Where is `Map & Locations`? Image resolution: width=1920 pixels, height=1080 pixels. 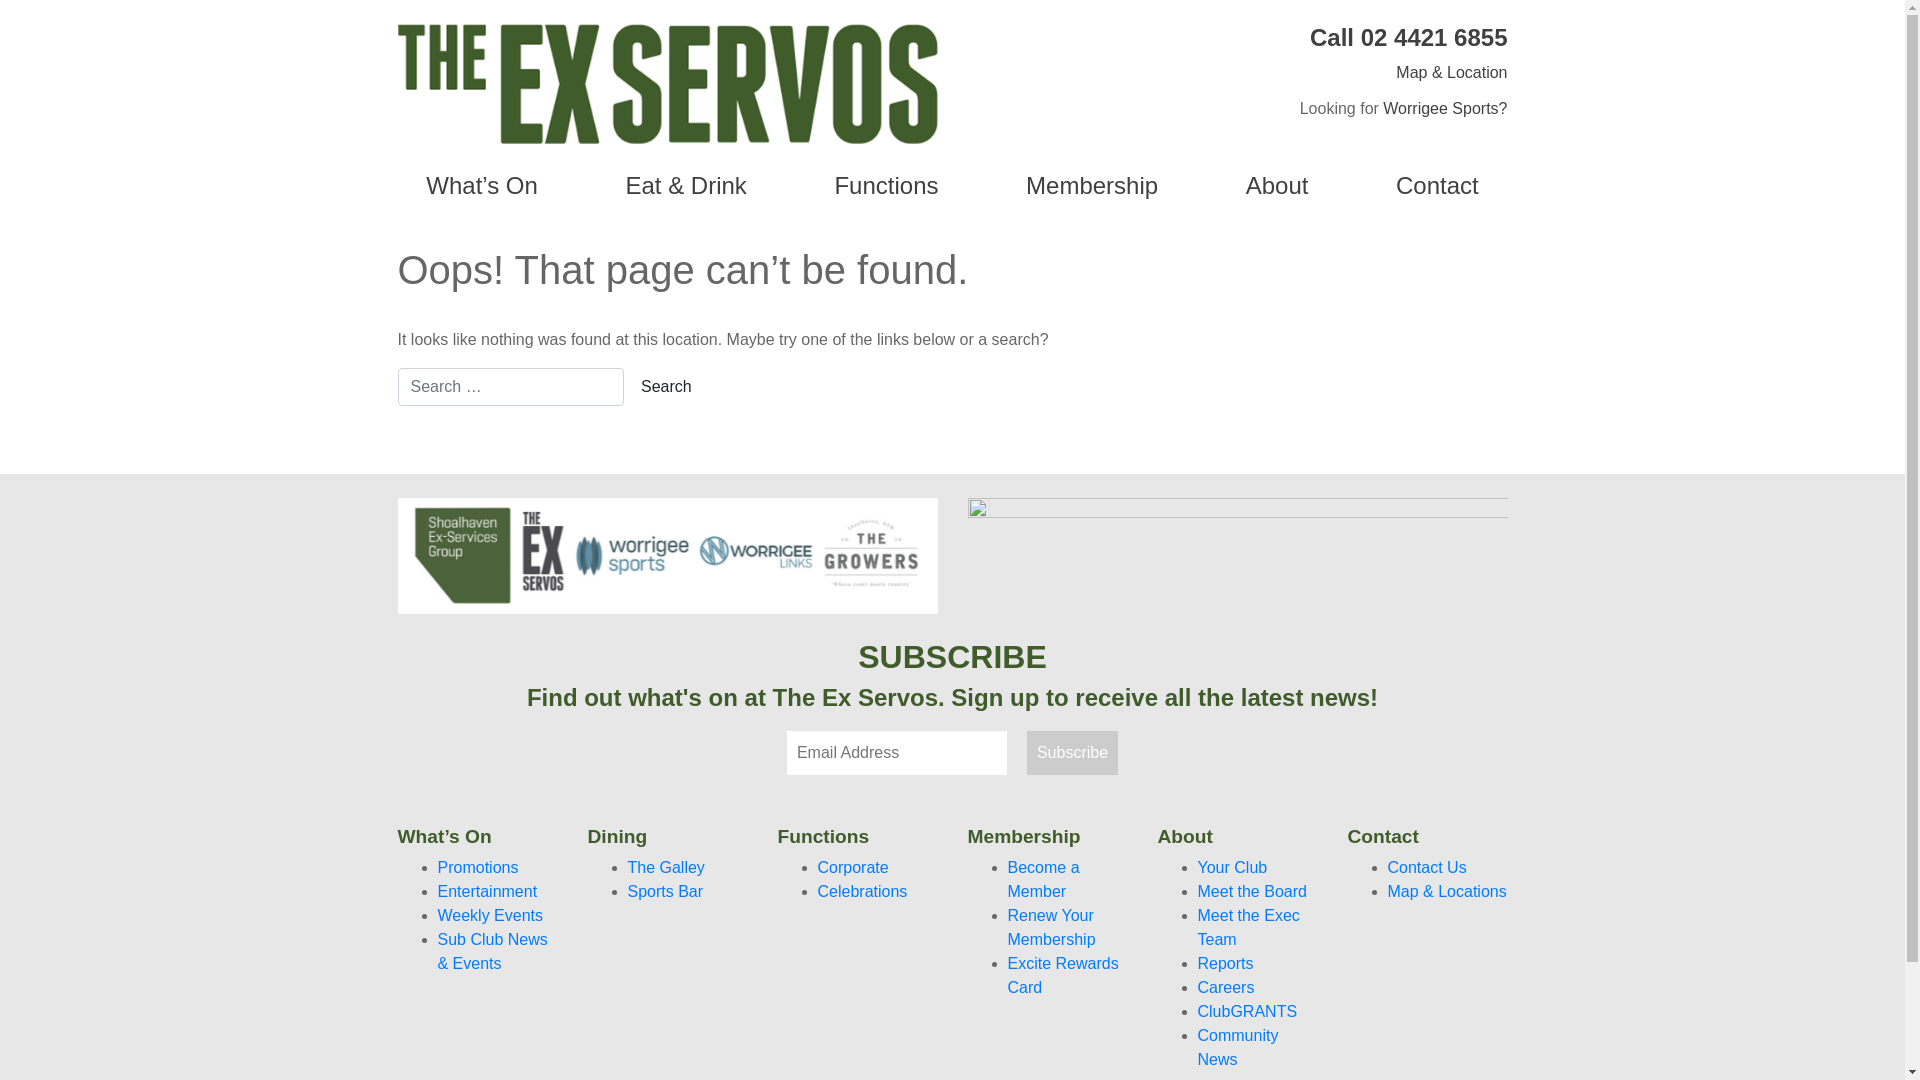
Map & Locations is located at coordinates (1448, 891).